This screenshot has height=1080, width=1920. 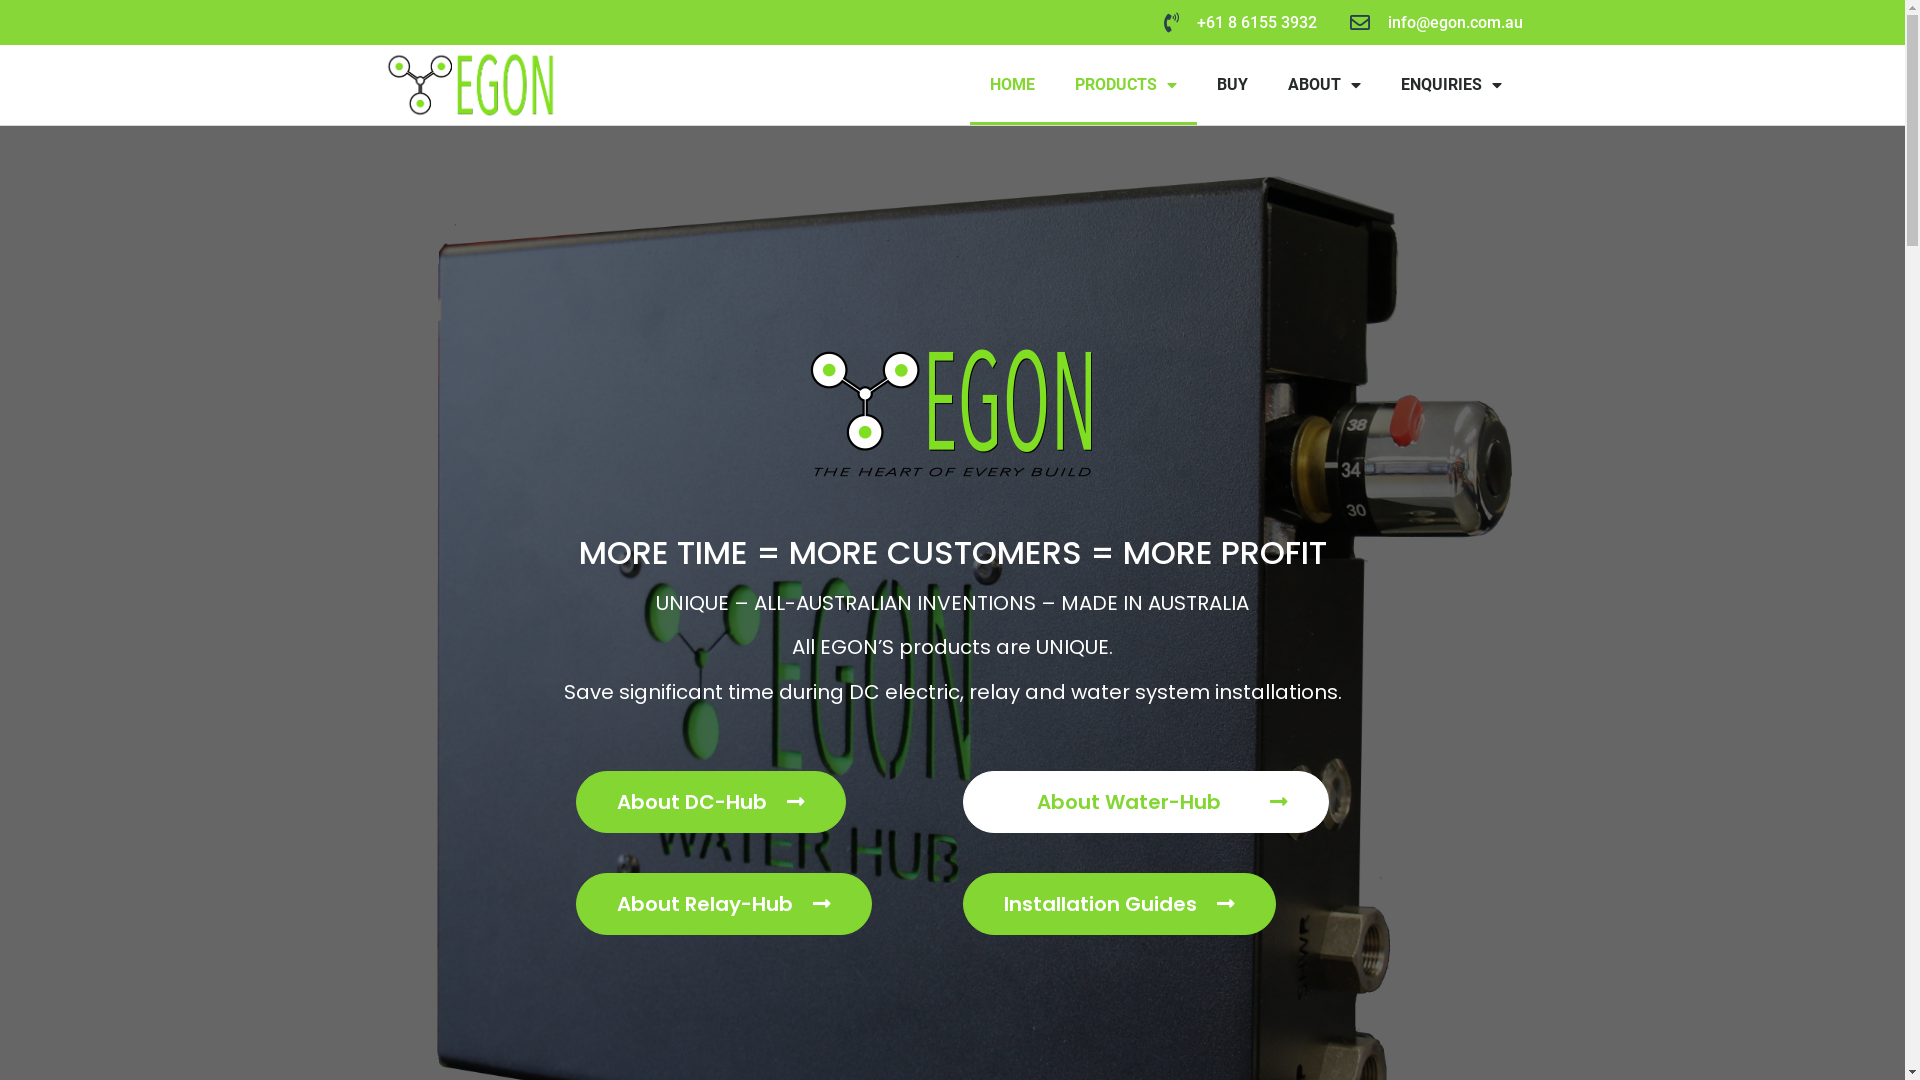 What do you see at coordinates (1146, 802) in the screenshot?
I see `About Water-Hub` at bounding box center [1146, 802].